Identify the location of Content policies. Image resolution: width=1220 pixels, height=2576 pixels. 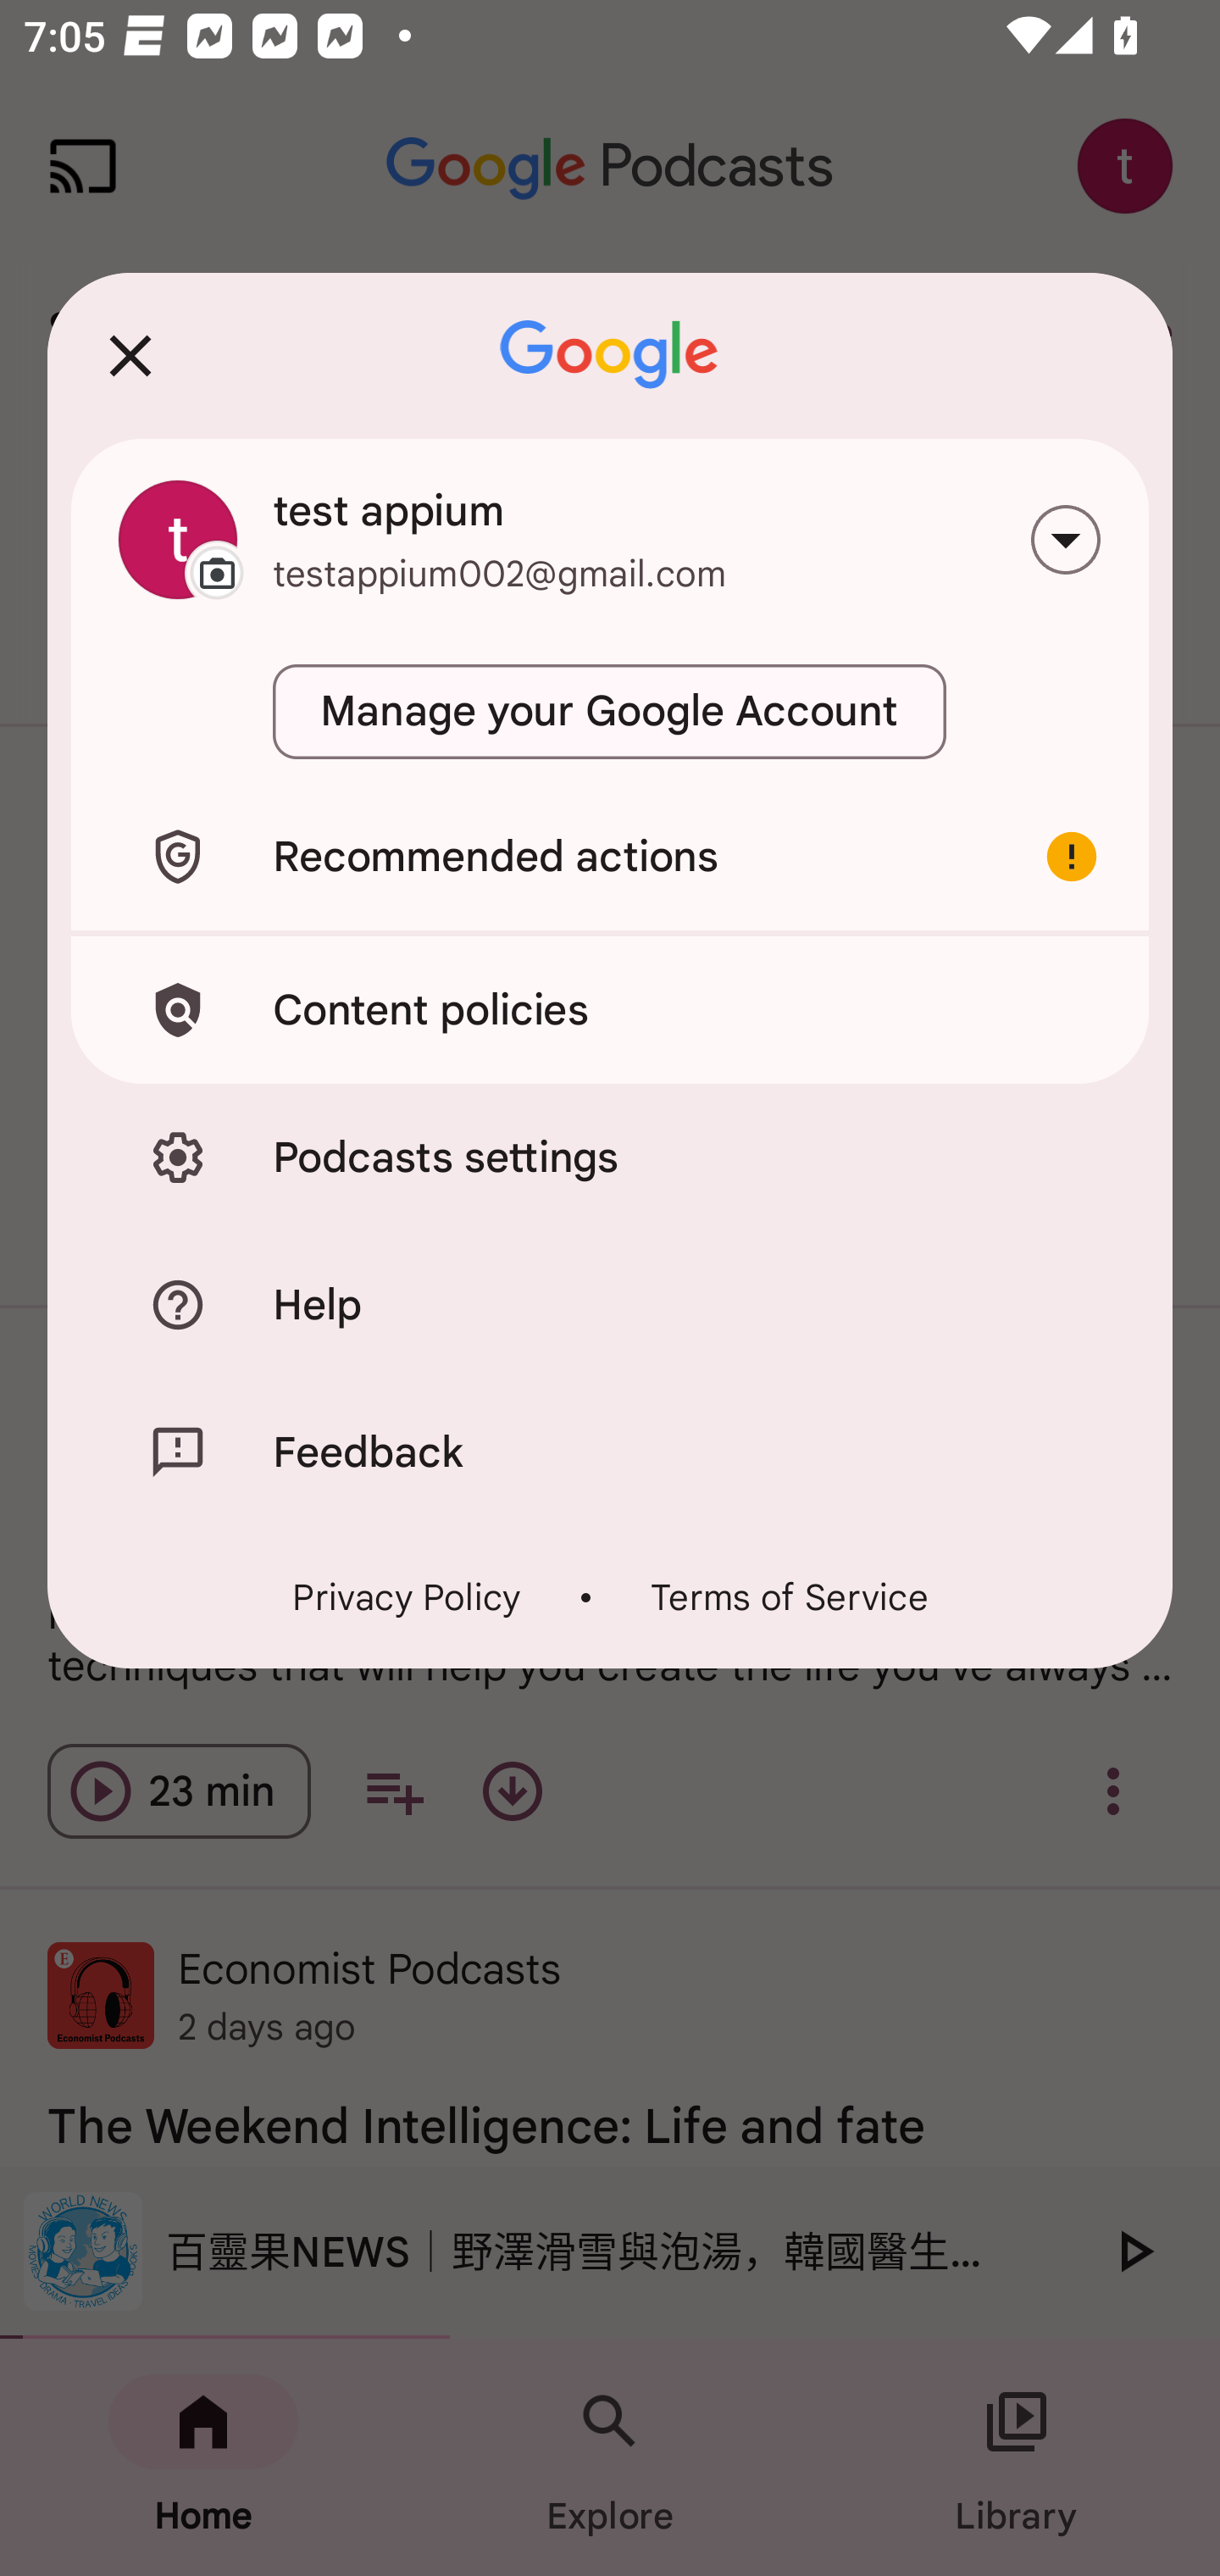
(610, 1009).